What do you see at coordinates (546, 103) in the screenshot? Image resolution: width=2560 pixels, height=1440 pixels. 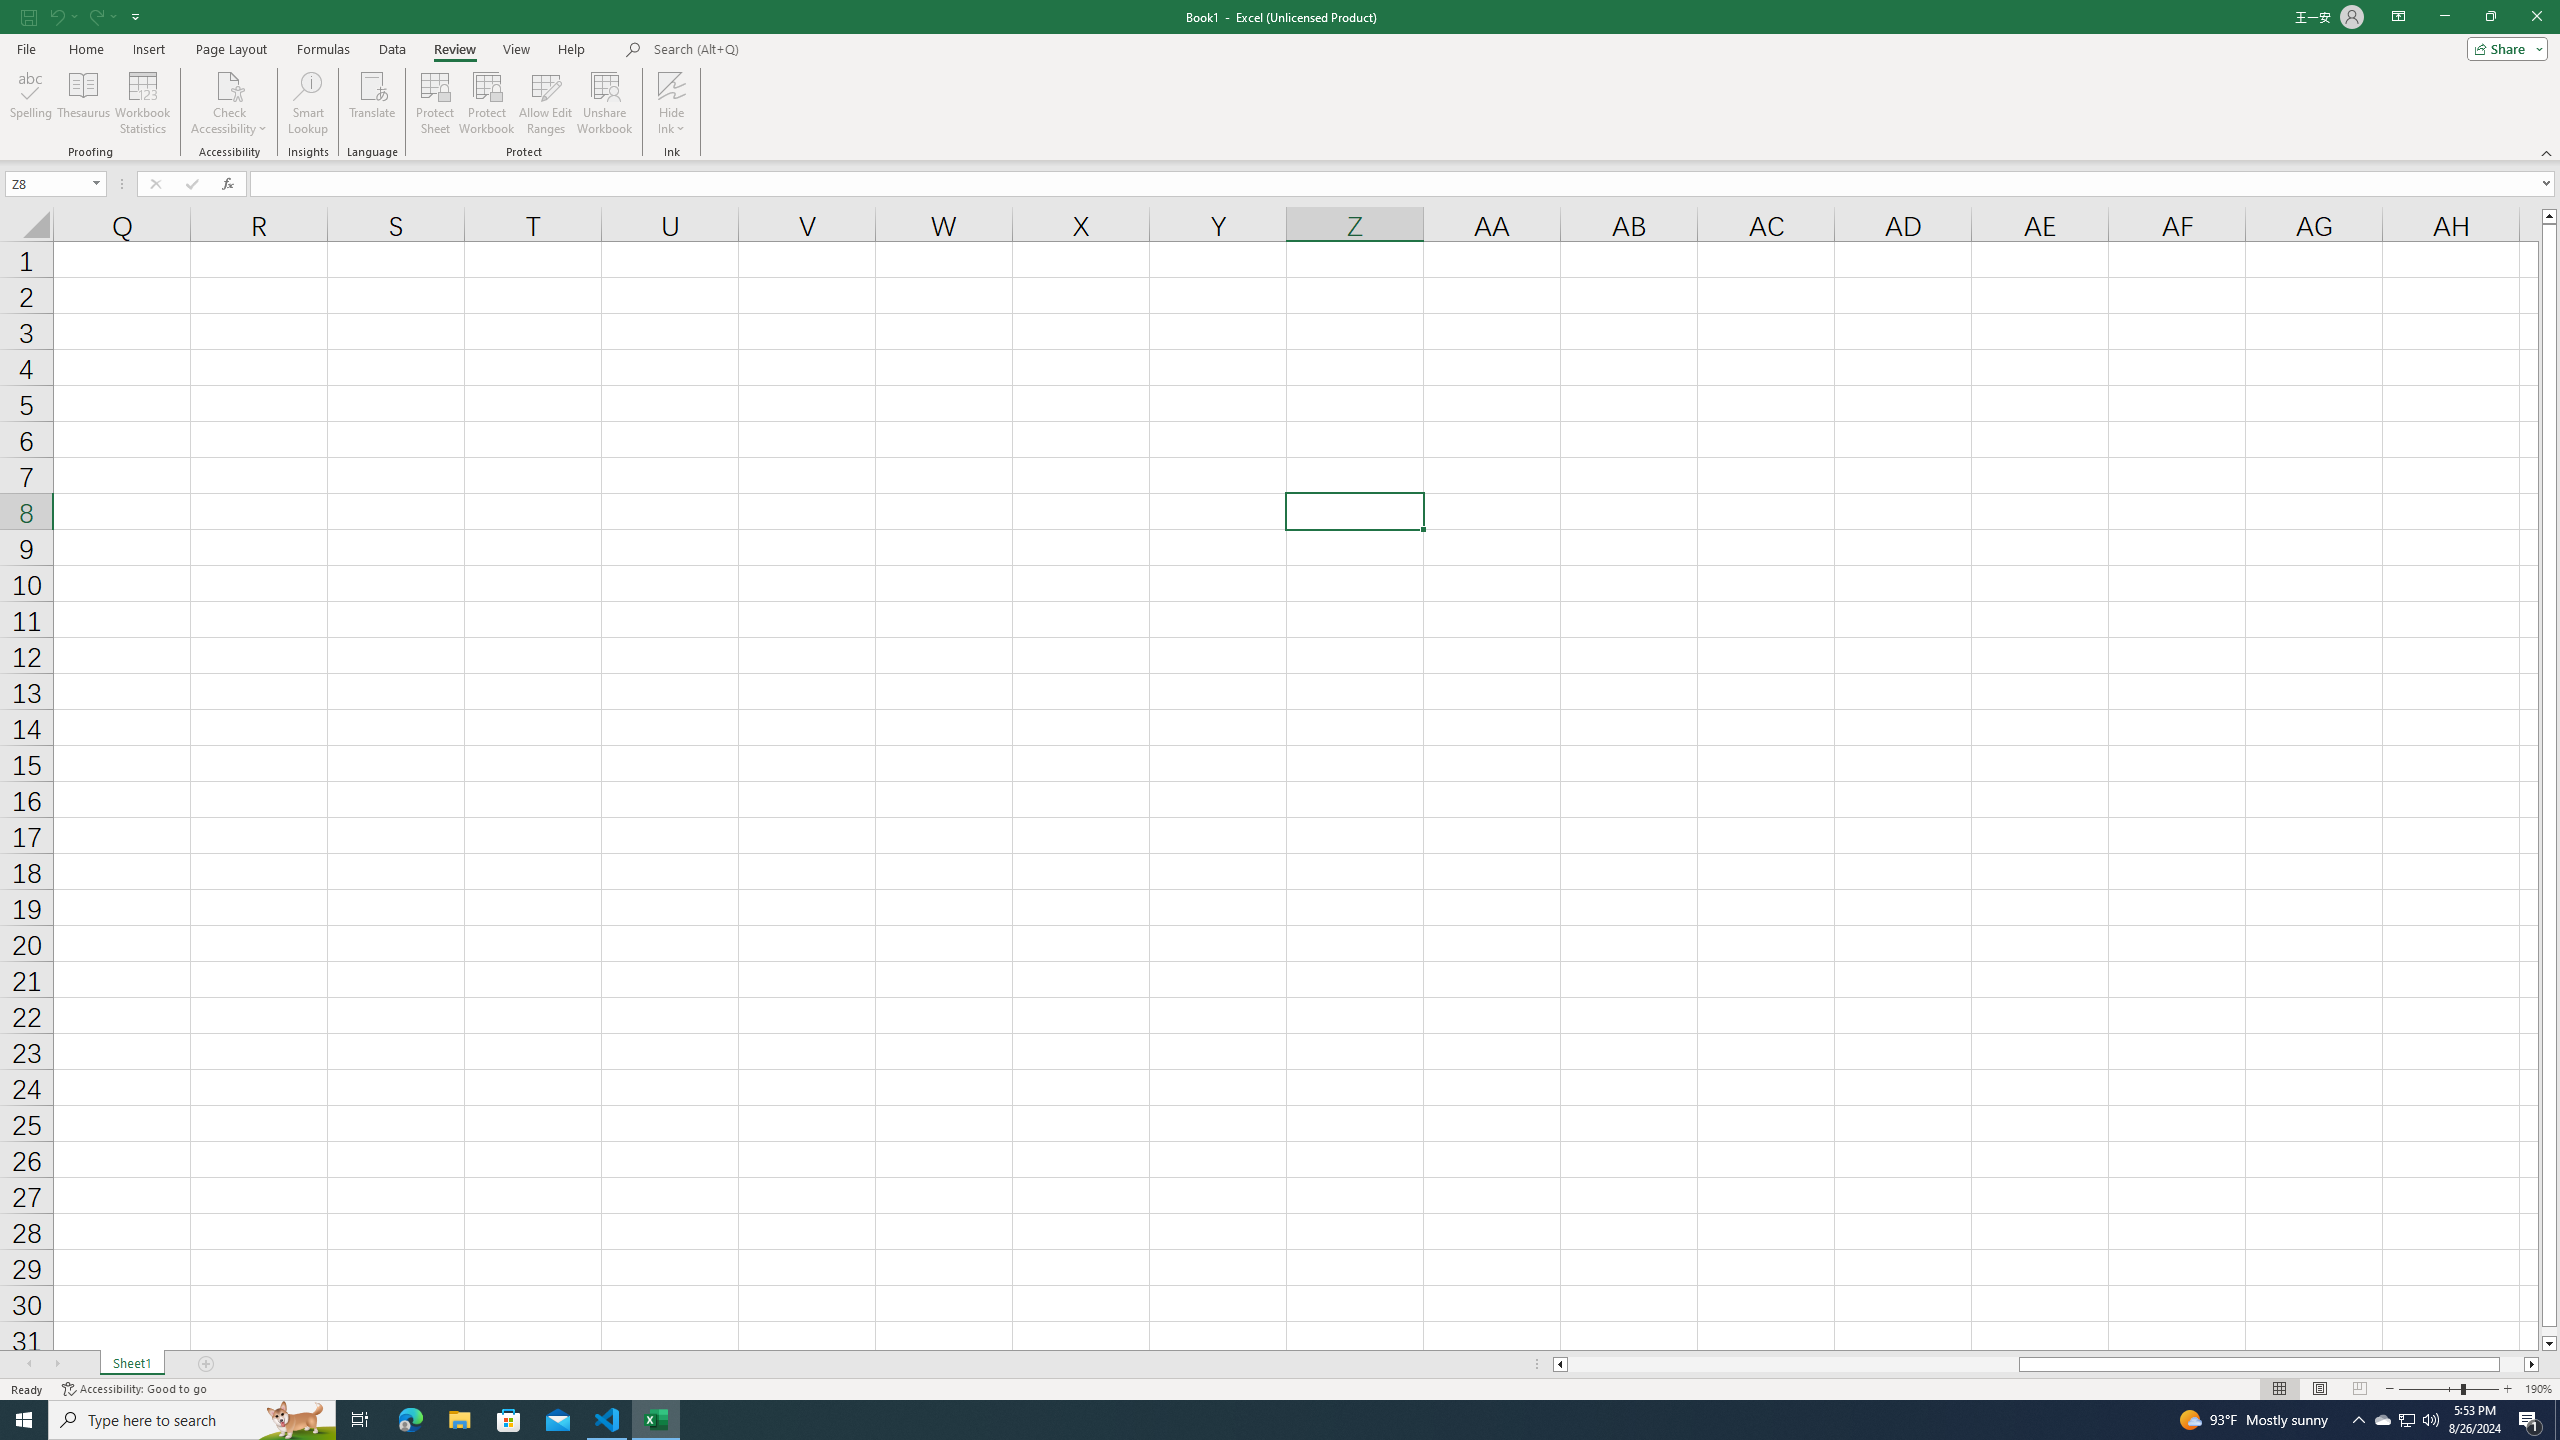 I see `Allow Edit Ranges` at bounding box center [546, 103].